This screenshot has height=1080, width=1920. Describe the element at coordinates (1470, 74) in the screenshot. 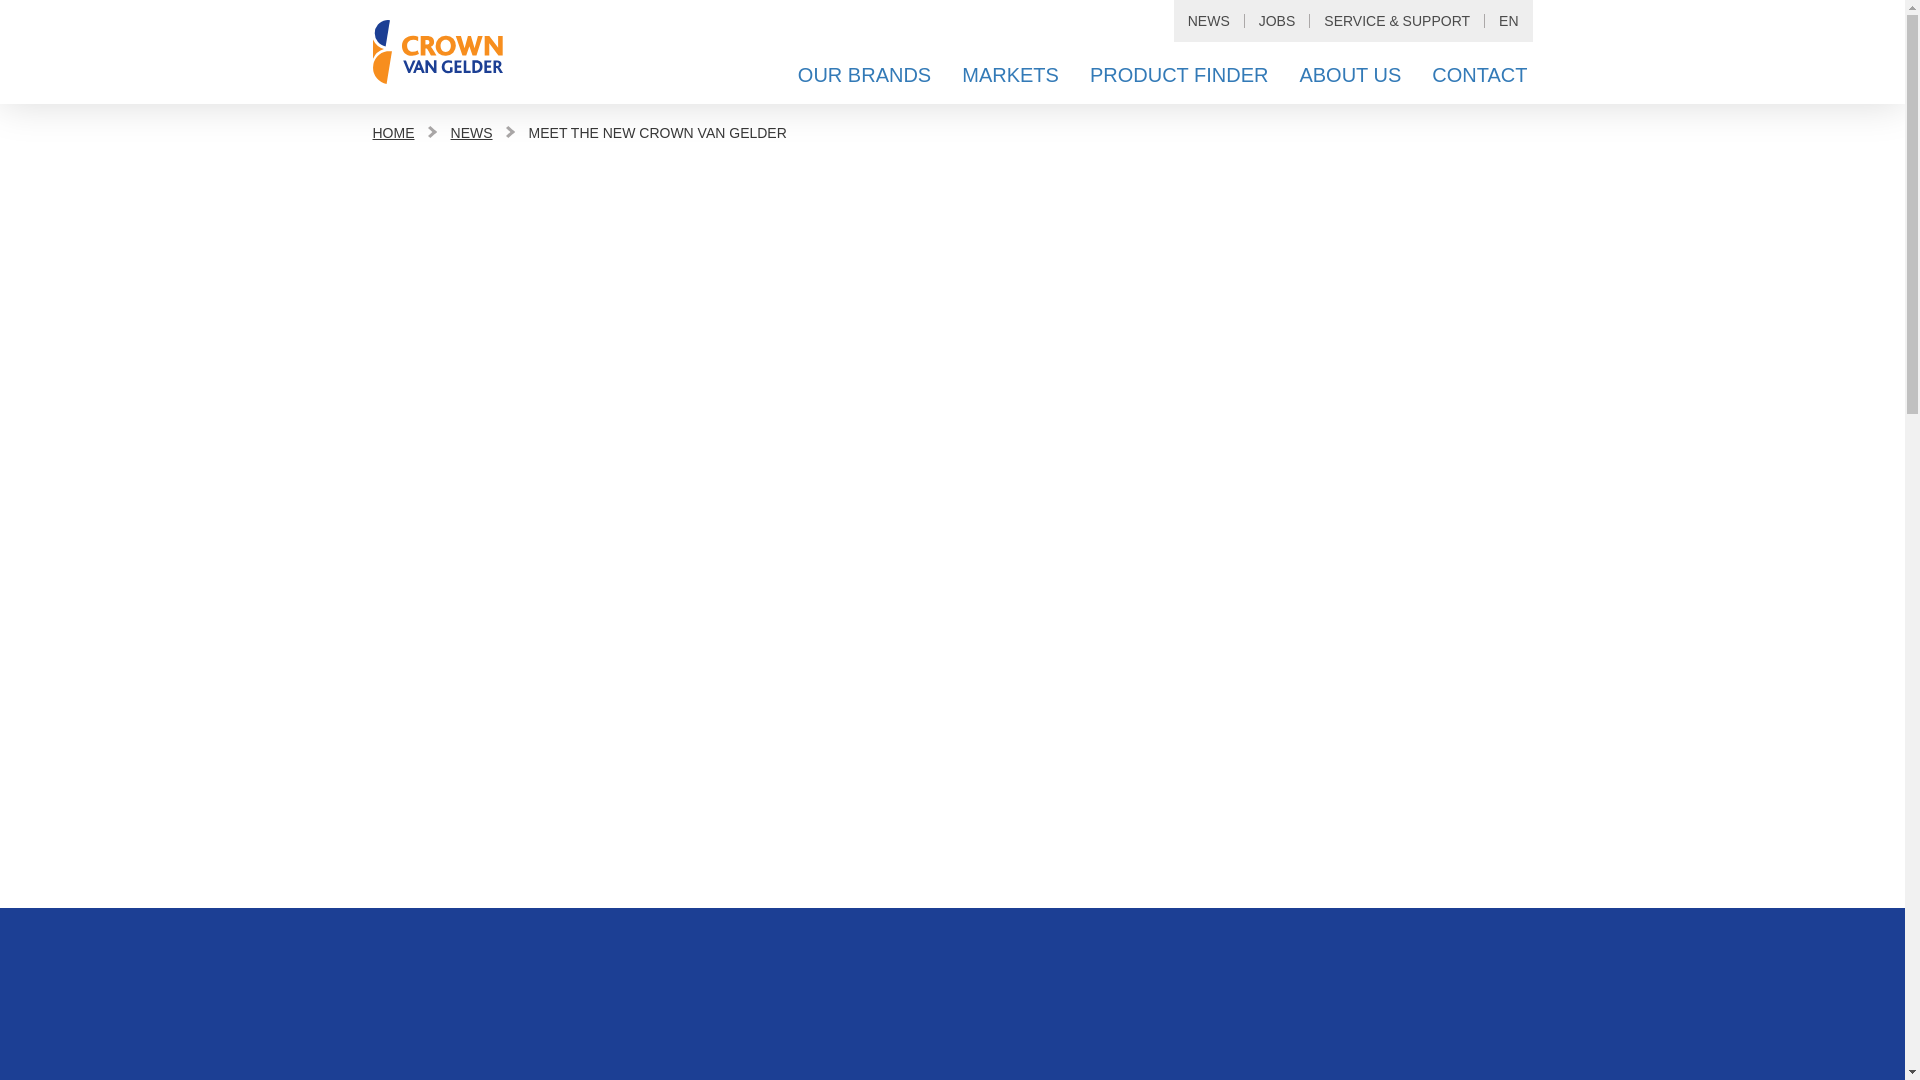

I see `CONTACT` at that location.